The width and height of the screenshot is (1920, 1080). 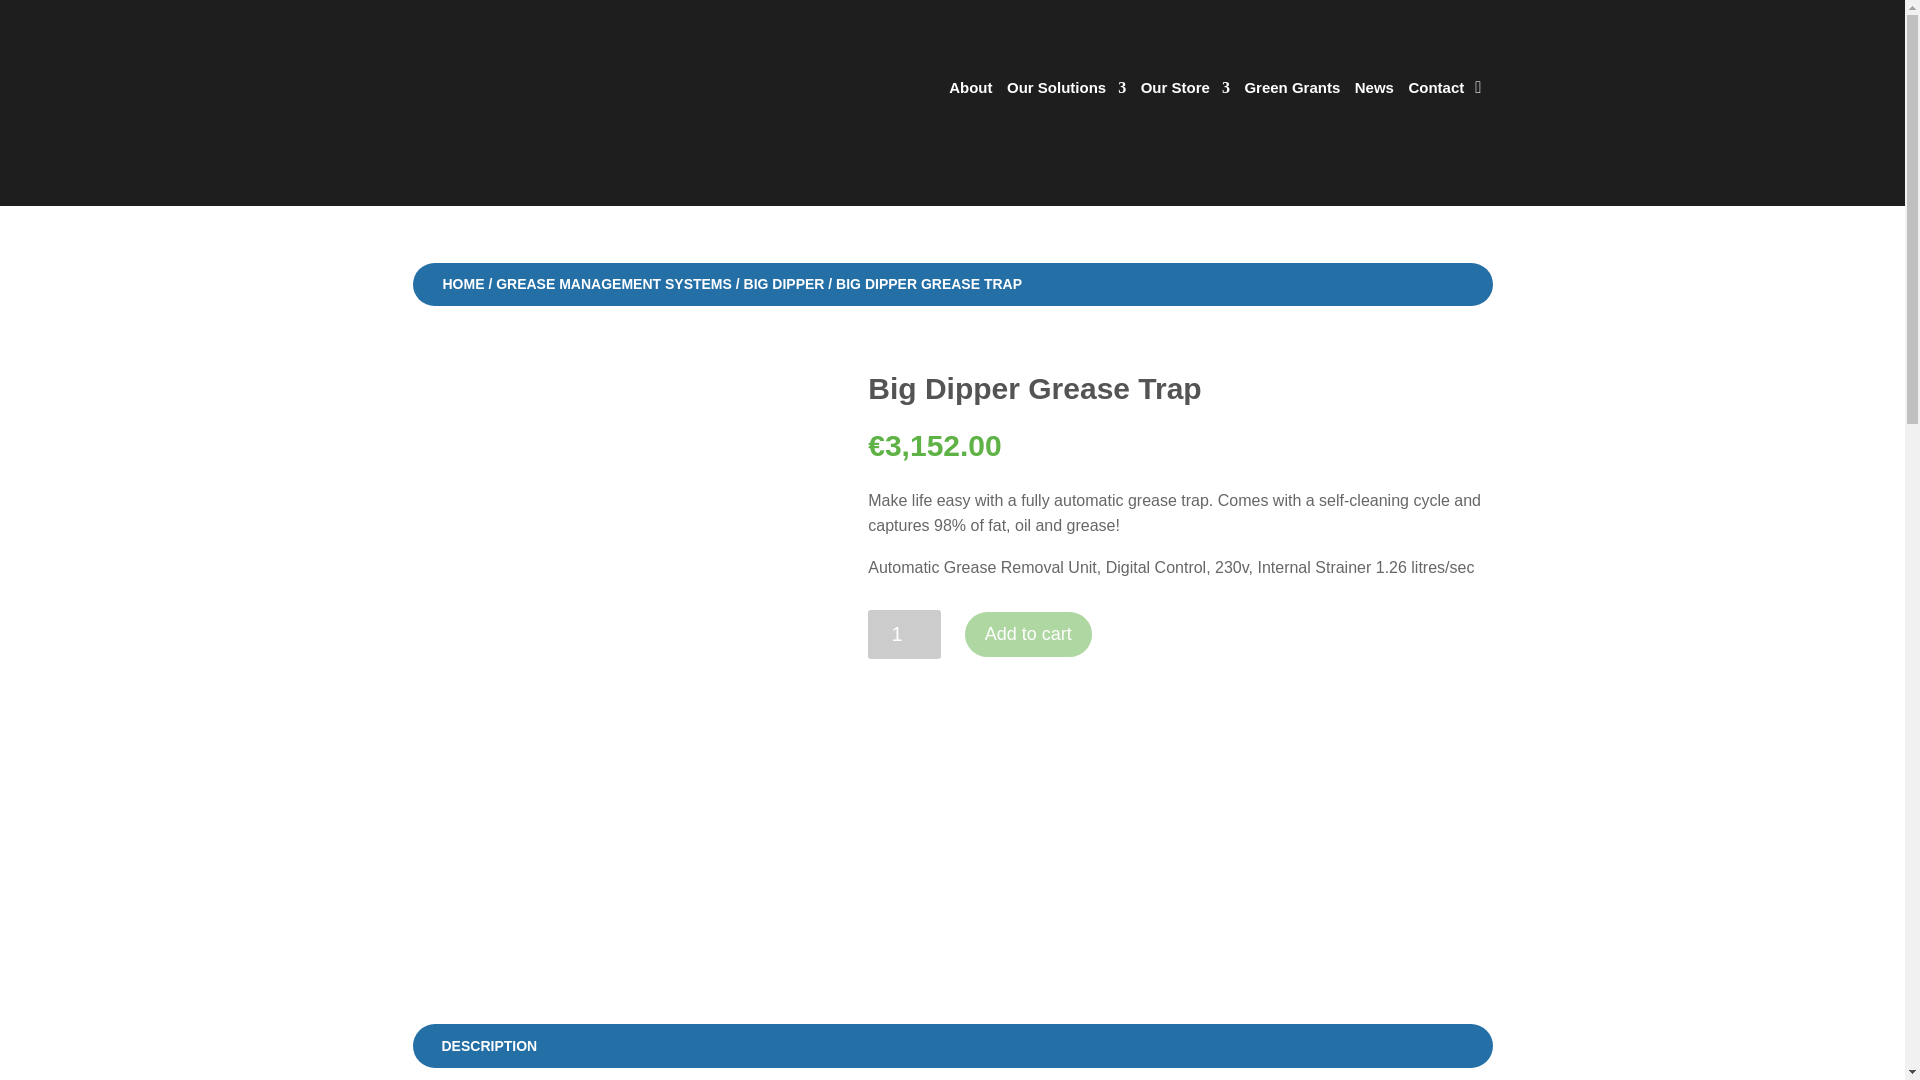 What do you see at coordinates (1028, 634) in the screenshot?
I see `Add to cart` at bounding box center [1028, 634].